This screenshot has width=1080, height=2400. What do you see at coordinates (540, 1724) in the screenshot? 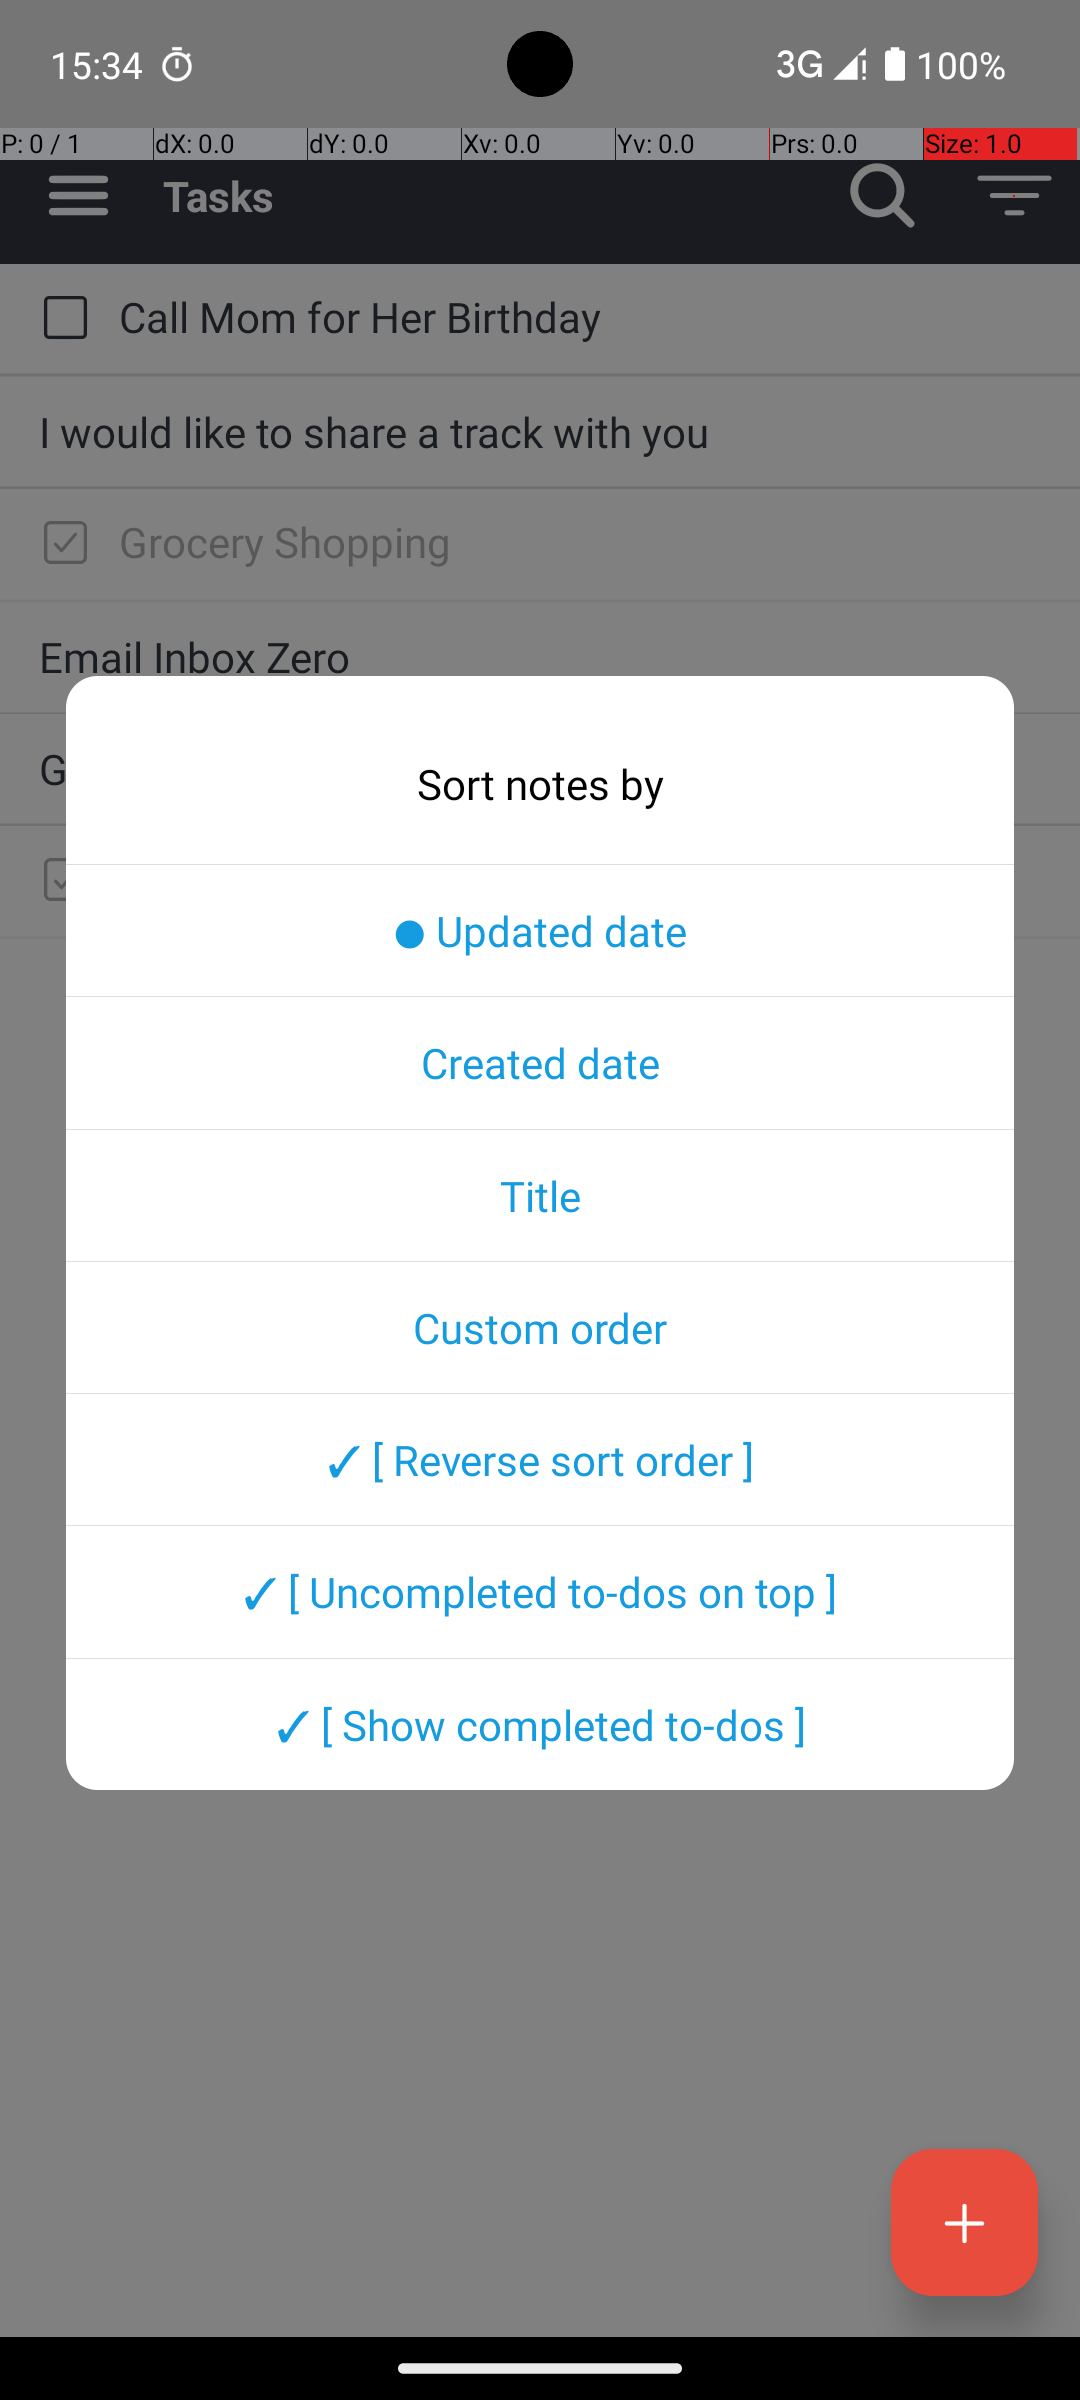
I see `✓ [ Show completed to-dos ]` at bounding box center [540, 1724].